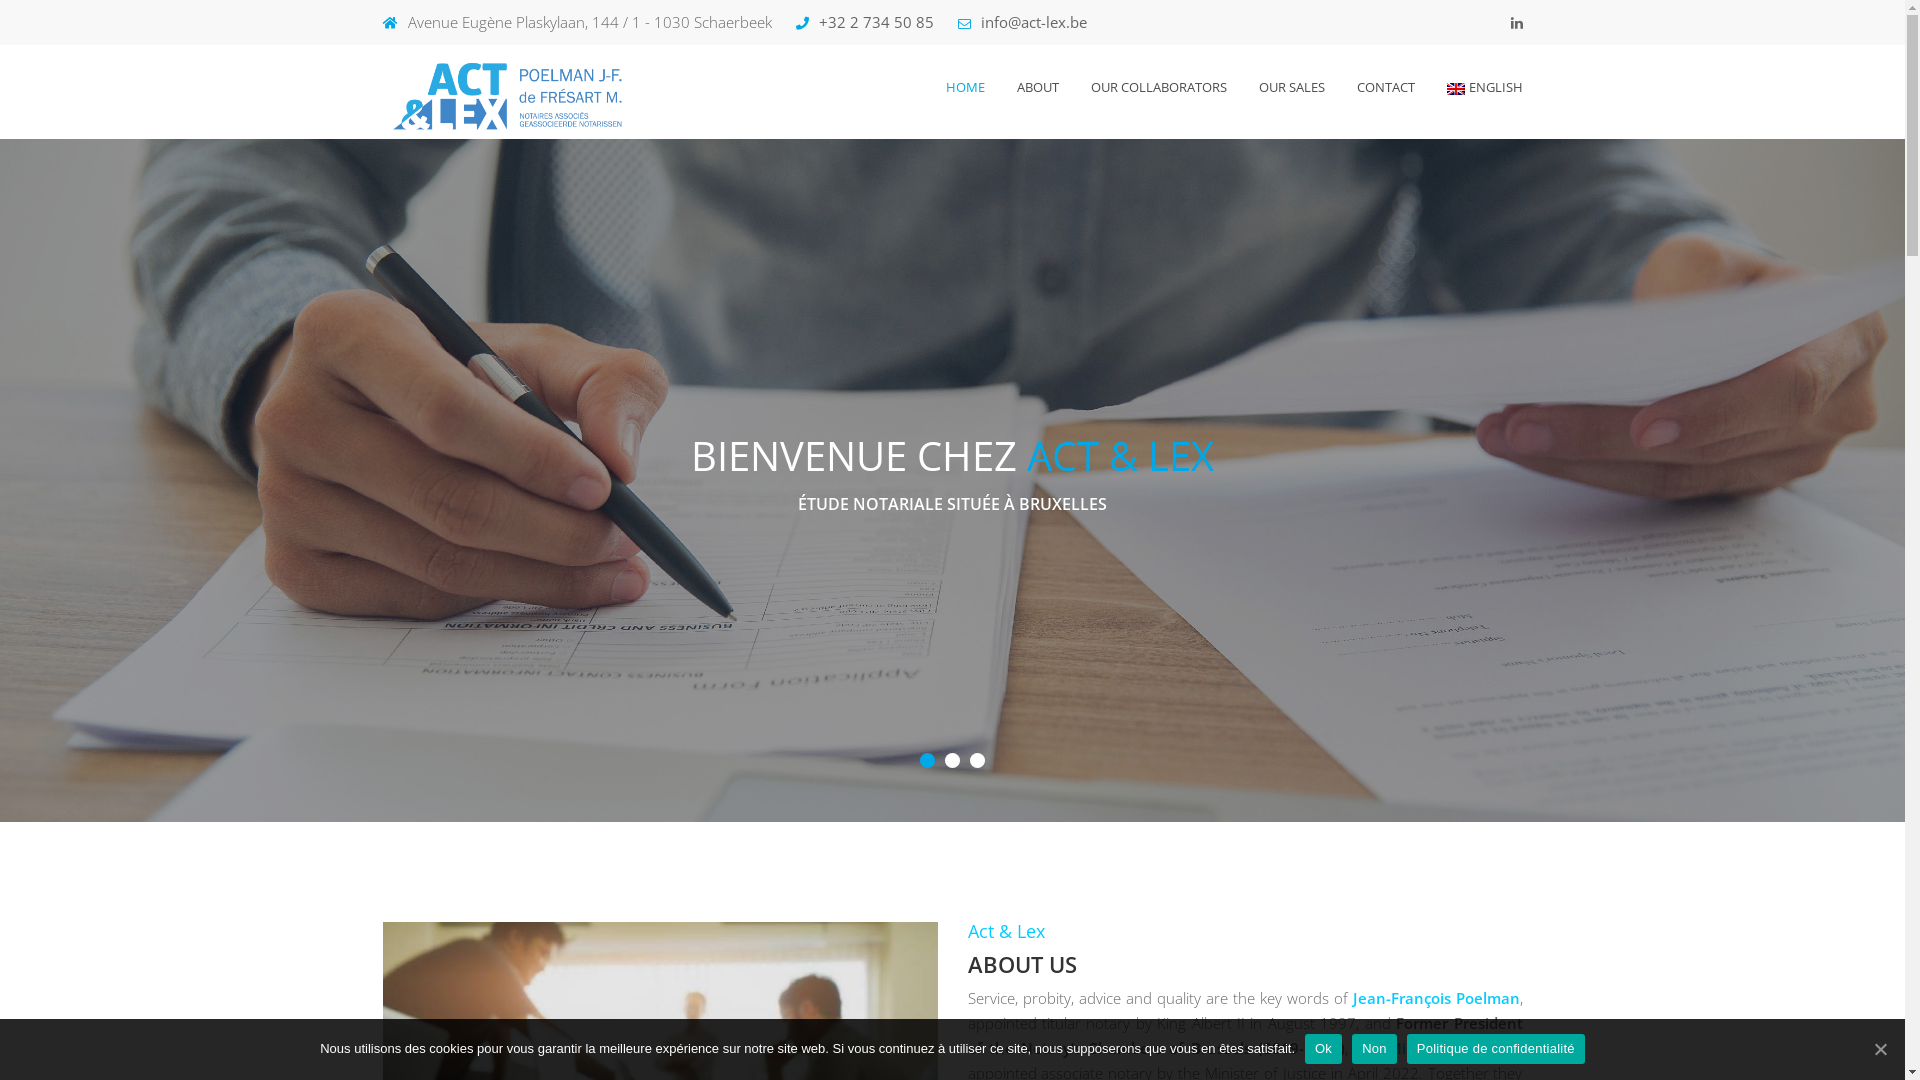  Describe the element at coordinates (965, 88) in the screenshot. I see `HOME` at that location.